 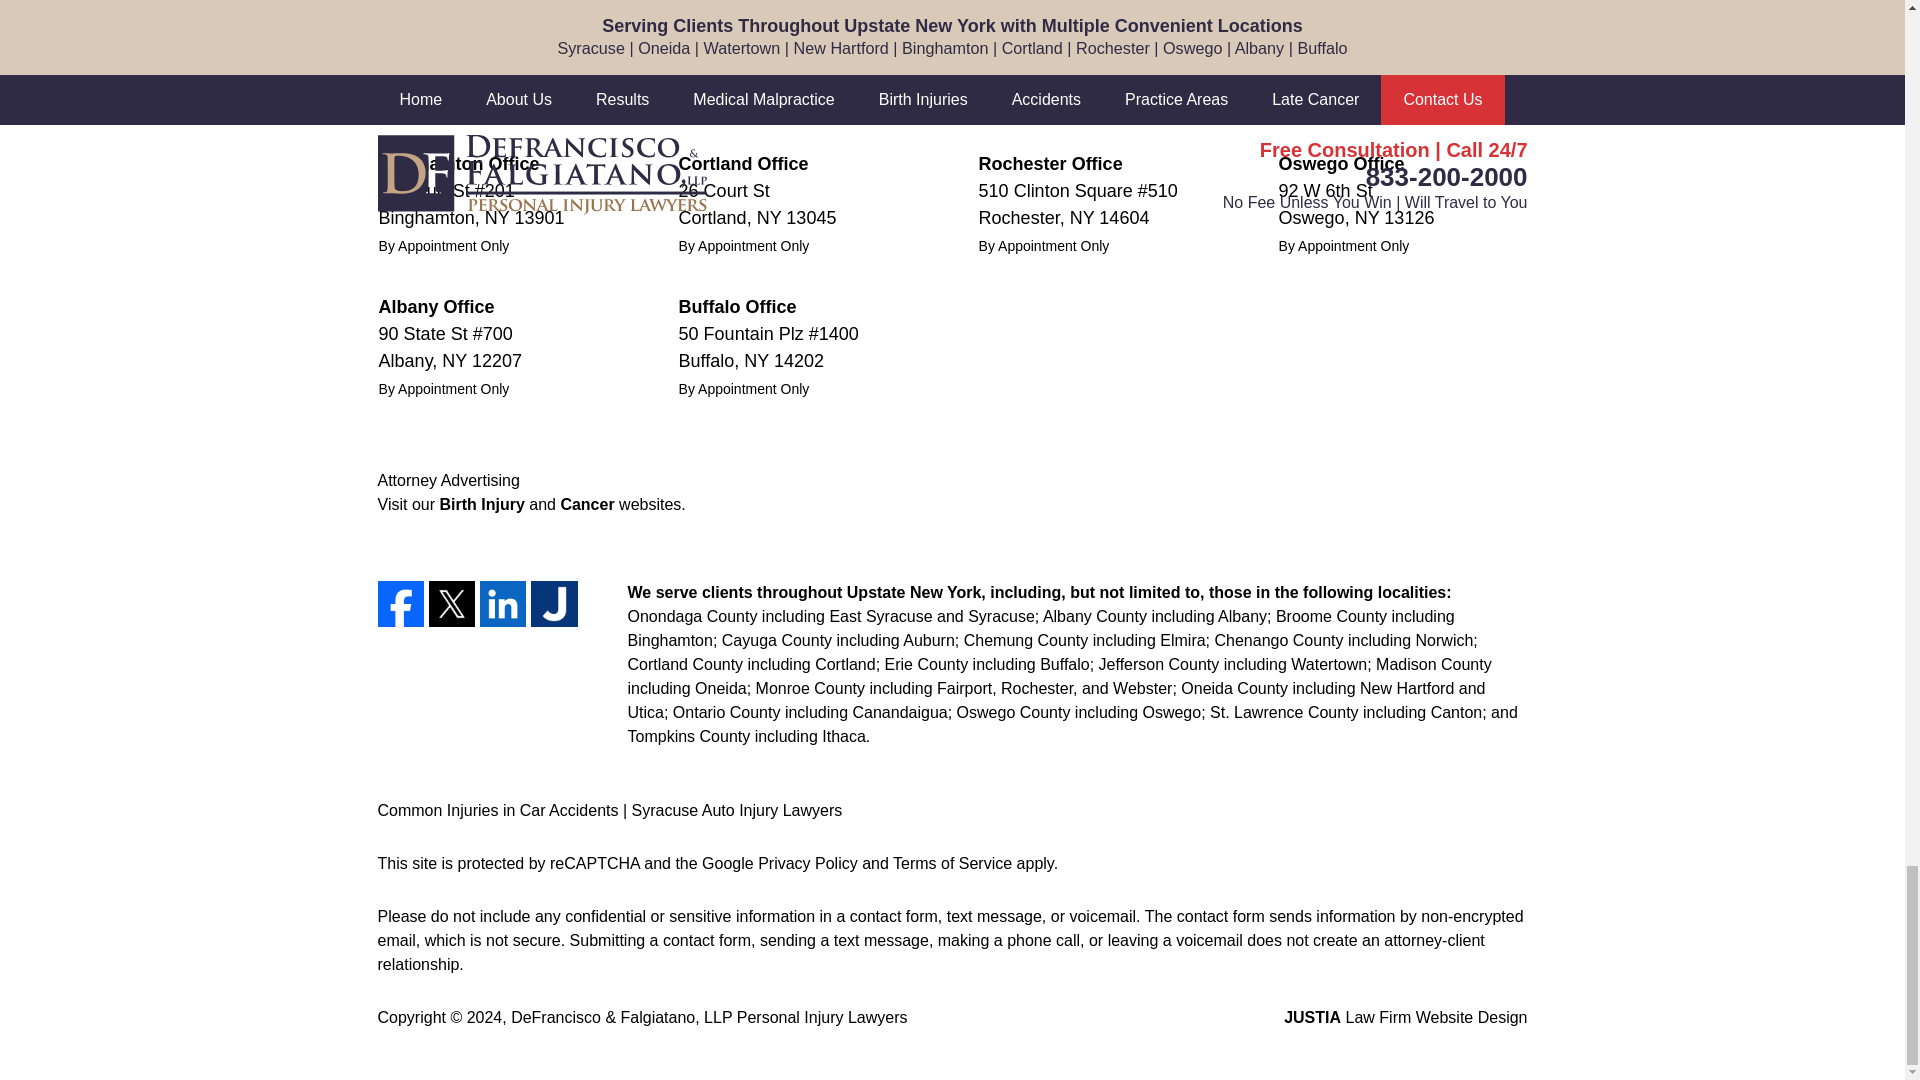 I want to click on LinkedIn, so click(x=503, y=604).